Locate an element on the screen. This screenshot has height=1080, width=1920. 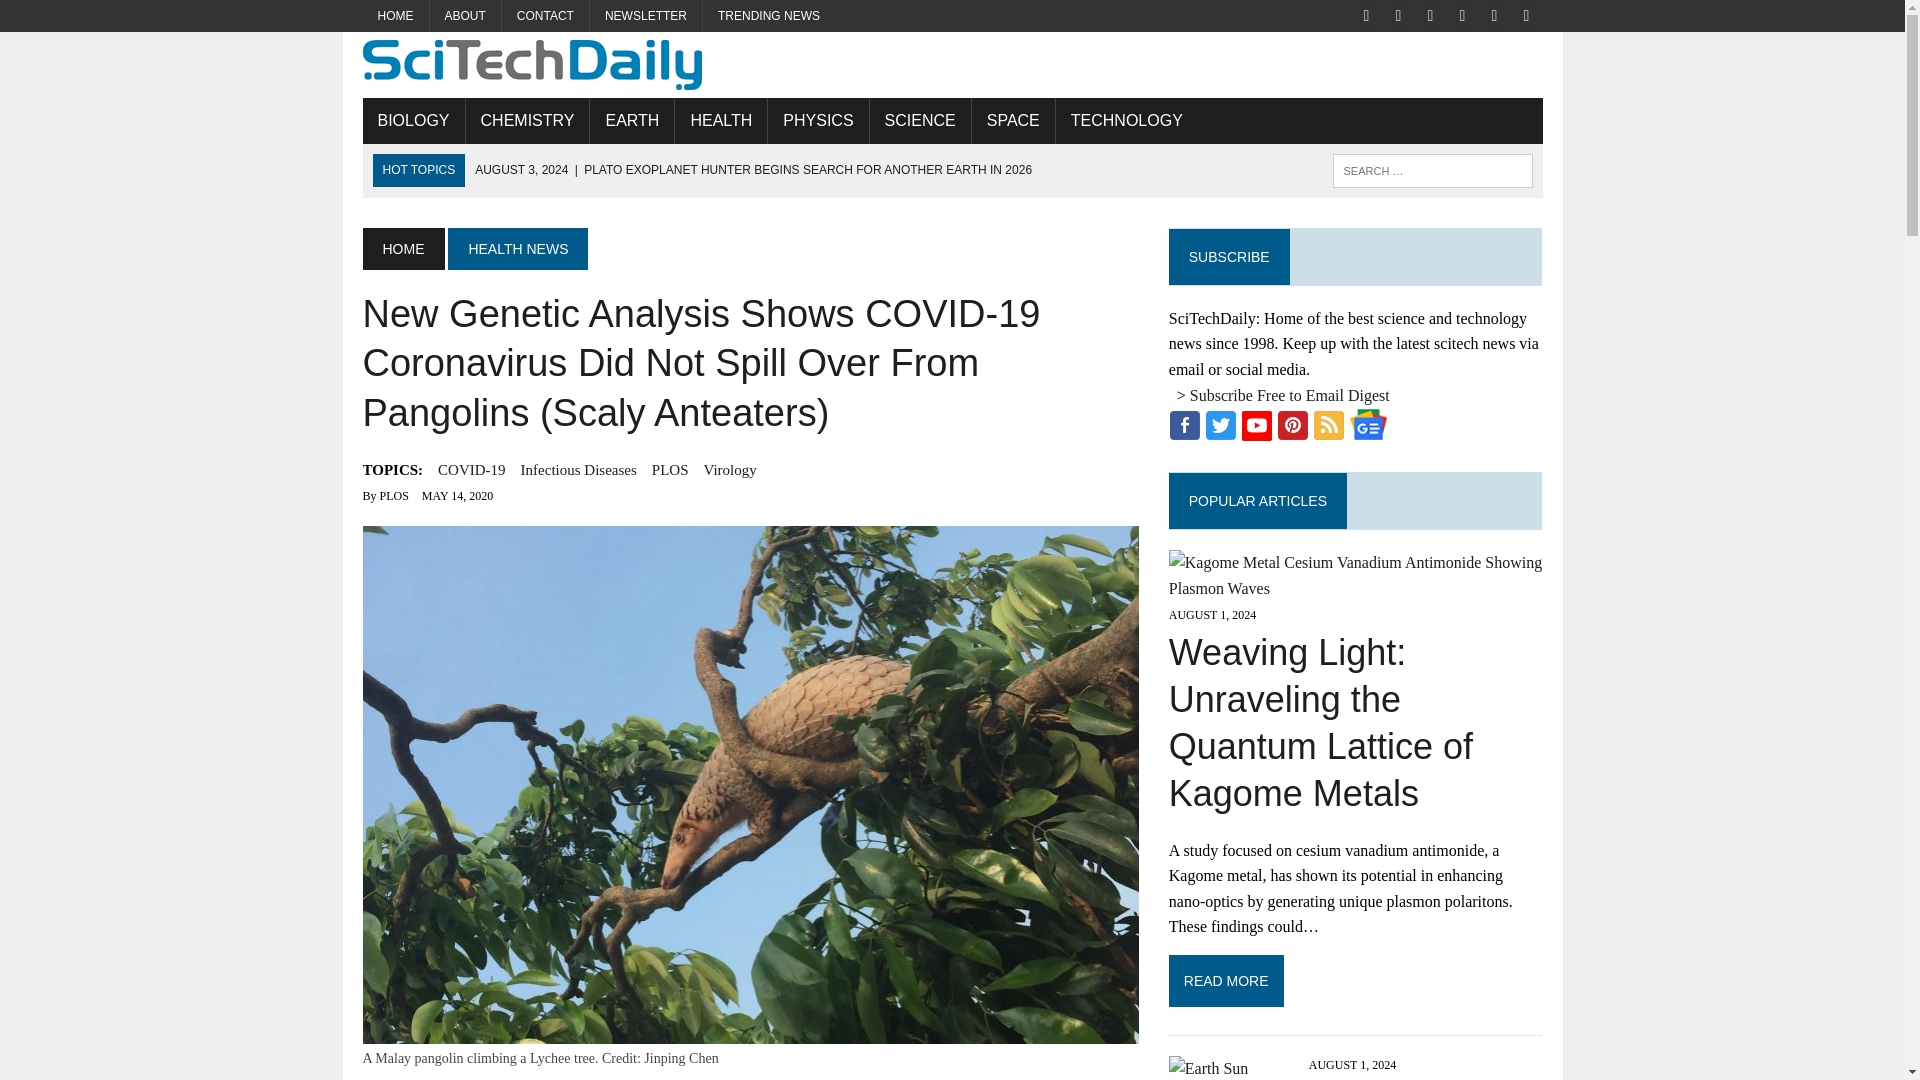
CONTACT is located at coordinates (545, 16).